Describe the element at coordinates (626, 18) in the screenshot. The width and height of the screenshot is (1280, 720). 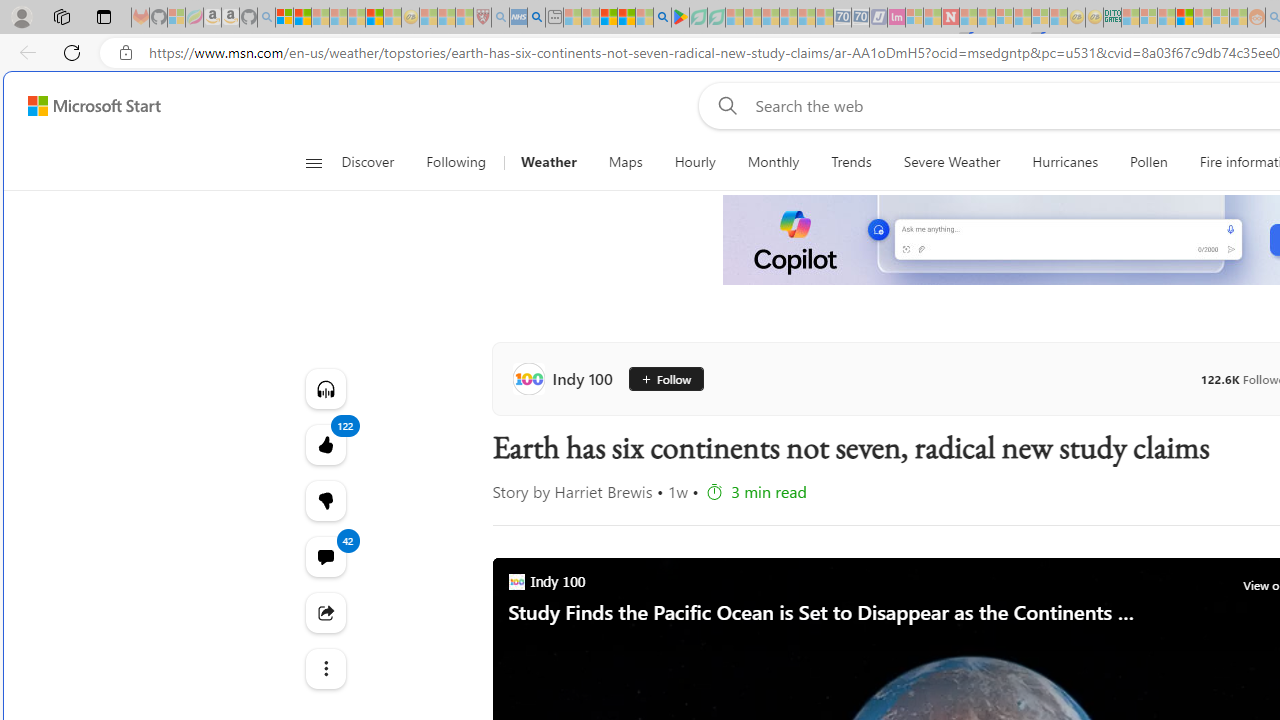
I see `Pets - MSN` at that location.